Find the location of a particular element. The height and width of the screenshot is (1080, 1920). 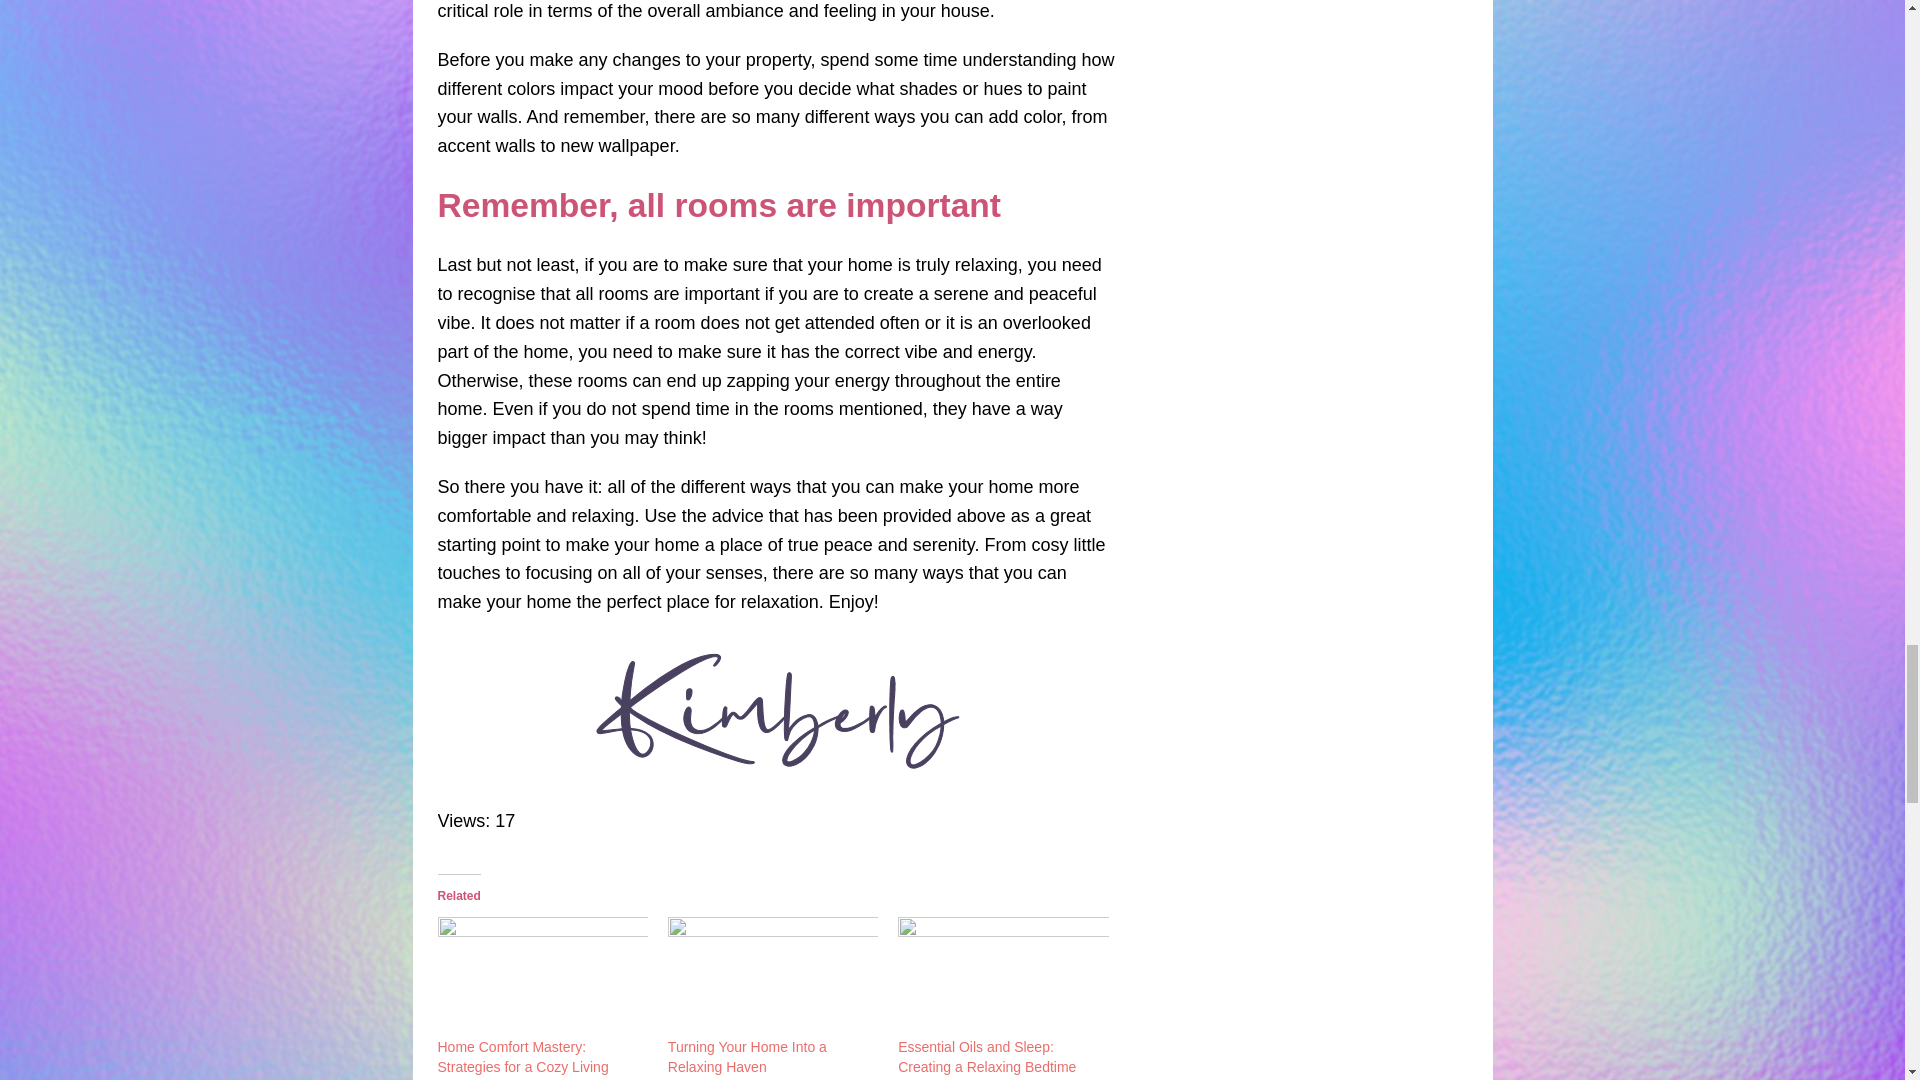

Turning Your Home Into a Relaxing Haven is located at coordinates (772, 976).